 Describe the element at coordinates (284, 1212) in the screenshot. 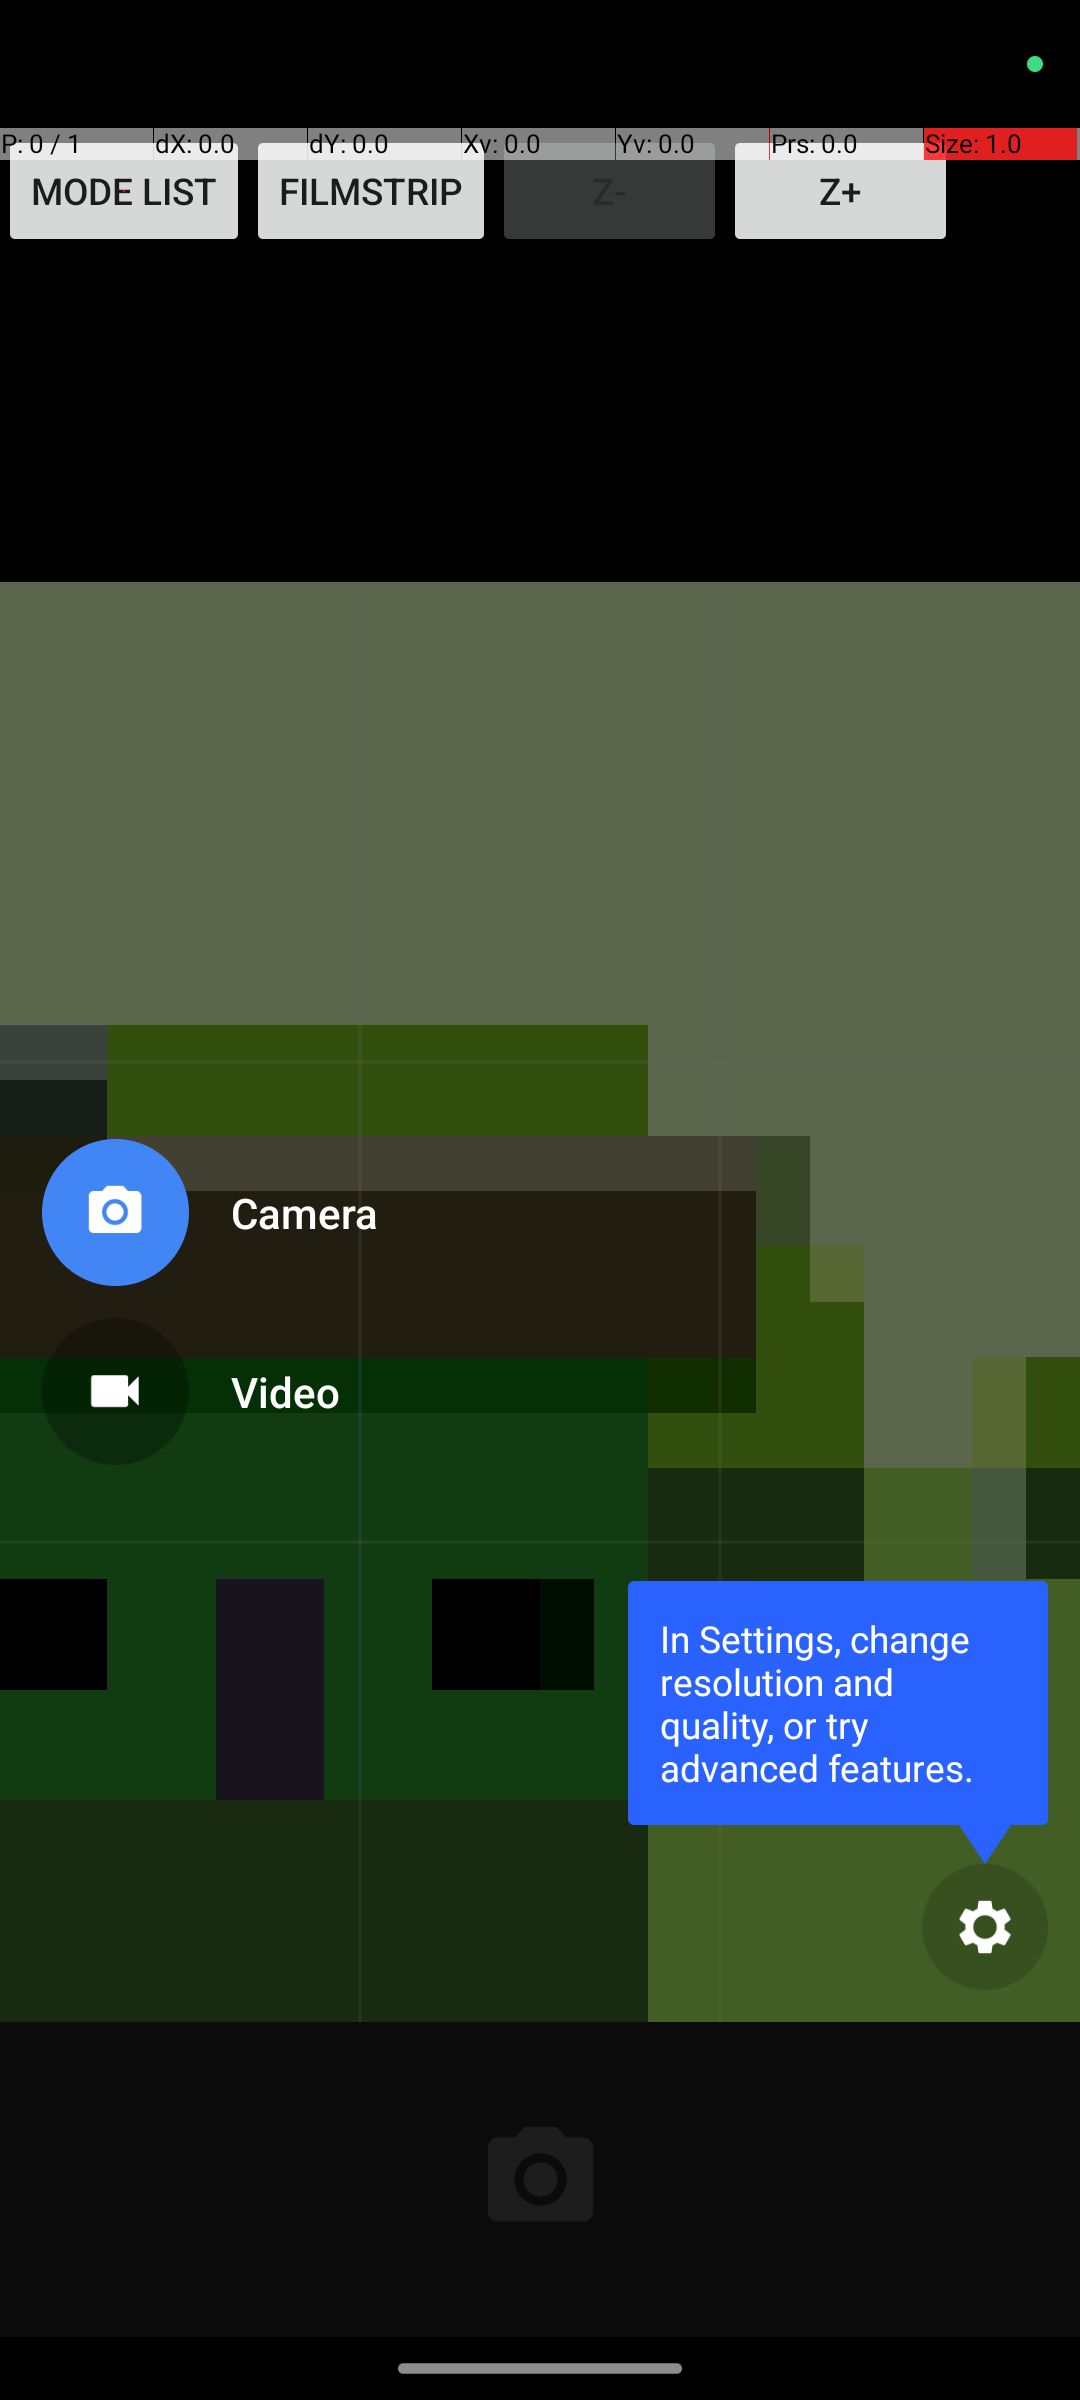

I see `Camera` at that location.